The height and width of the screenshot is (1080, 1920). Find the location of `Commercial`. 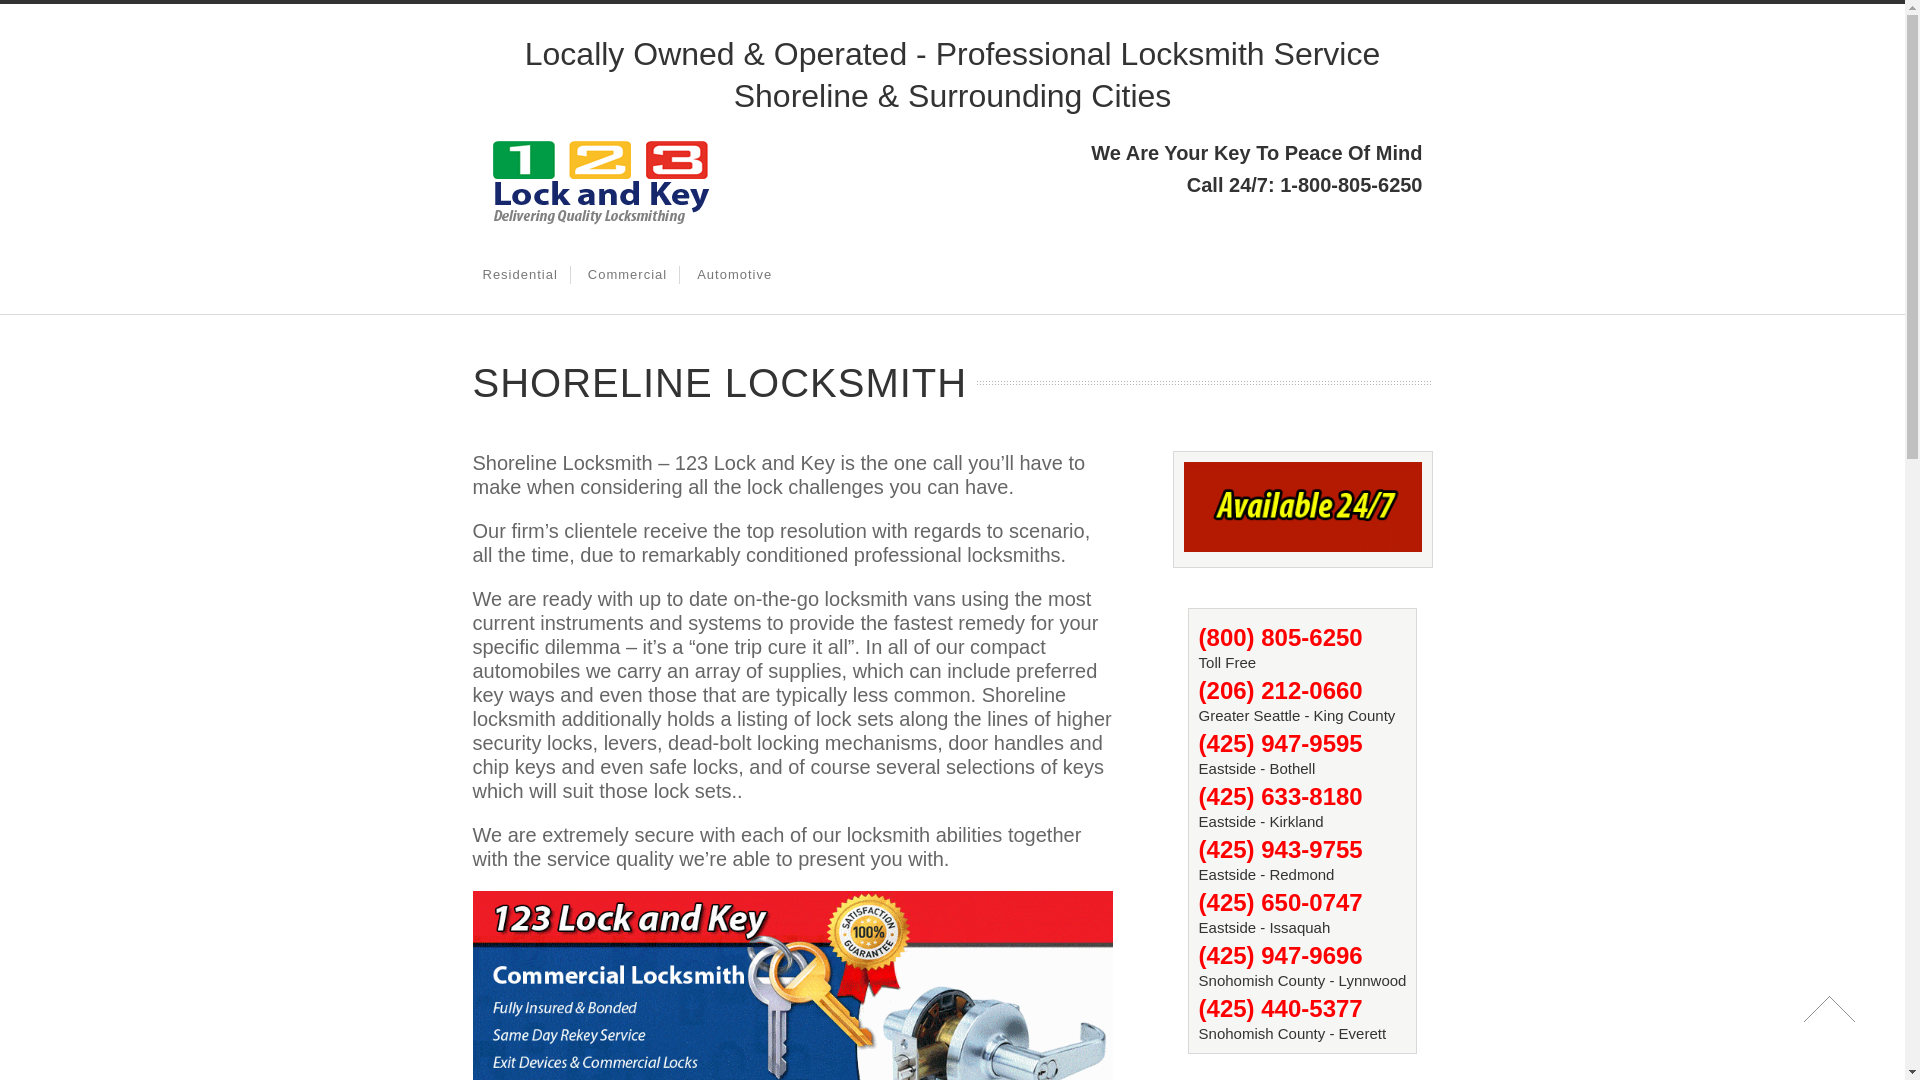

Commercial is located at coordinates (628, 275).